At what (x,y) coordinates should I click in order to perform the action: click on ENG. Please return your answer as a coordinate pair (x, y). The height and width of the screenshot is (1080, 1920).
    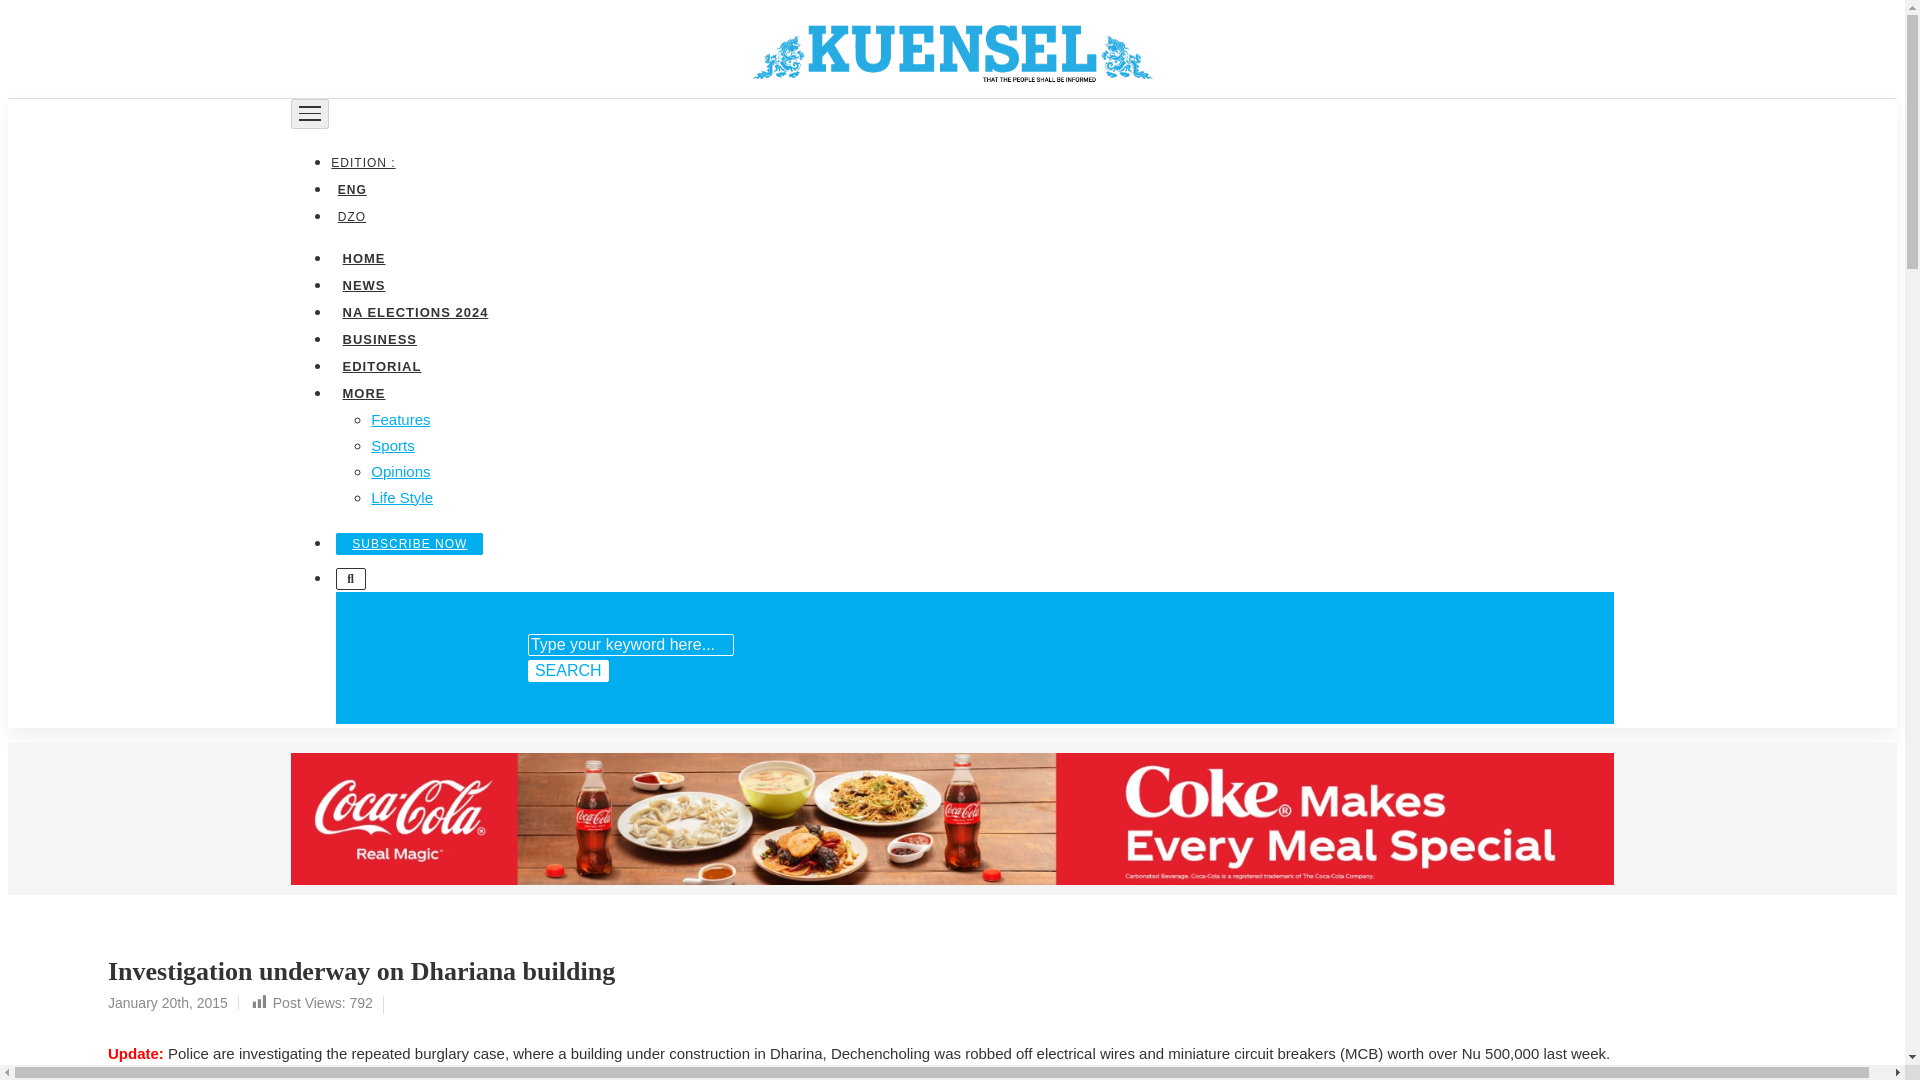
    Looking at the image, I should click on (351, 188).